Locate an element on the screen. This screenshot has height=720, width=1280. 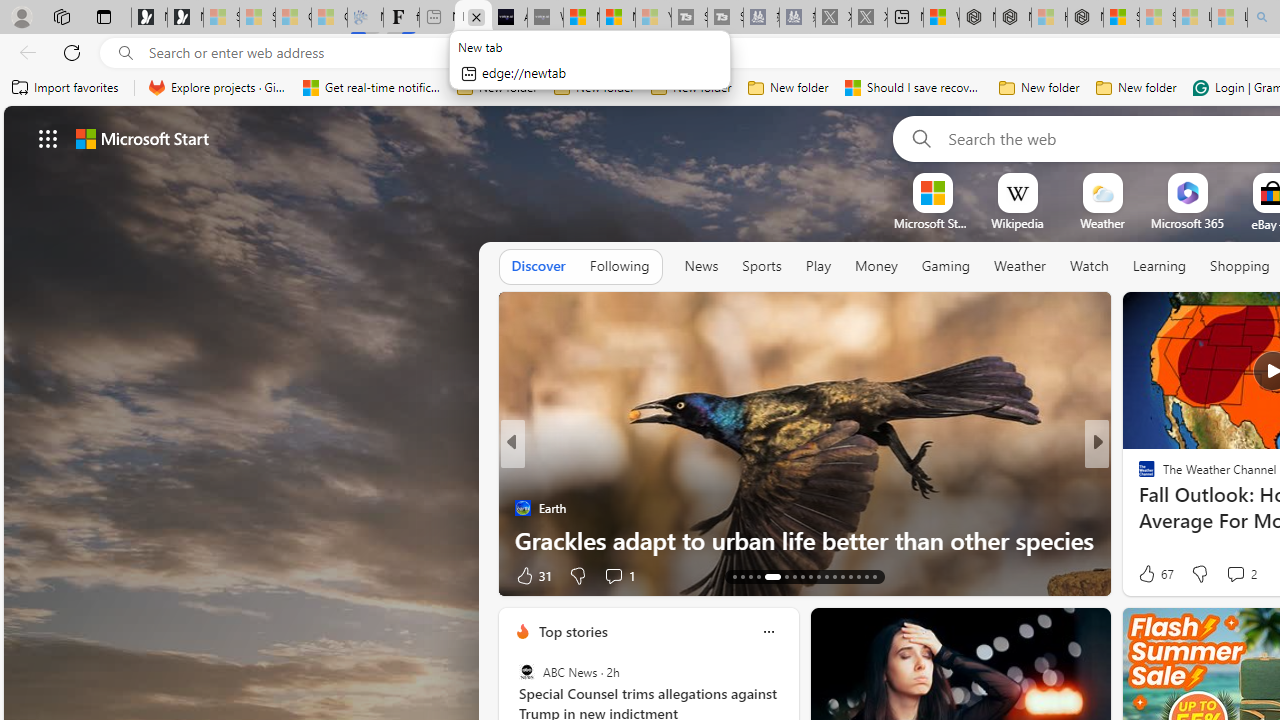
Nordace - Summer Adventures 2024 is located at coordinates (1012, 18).